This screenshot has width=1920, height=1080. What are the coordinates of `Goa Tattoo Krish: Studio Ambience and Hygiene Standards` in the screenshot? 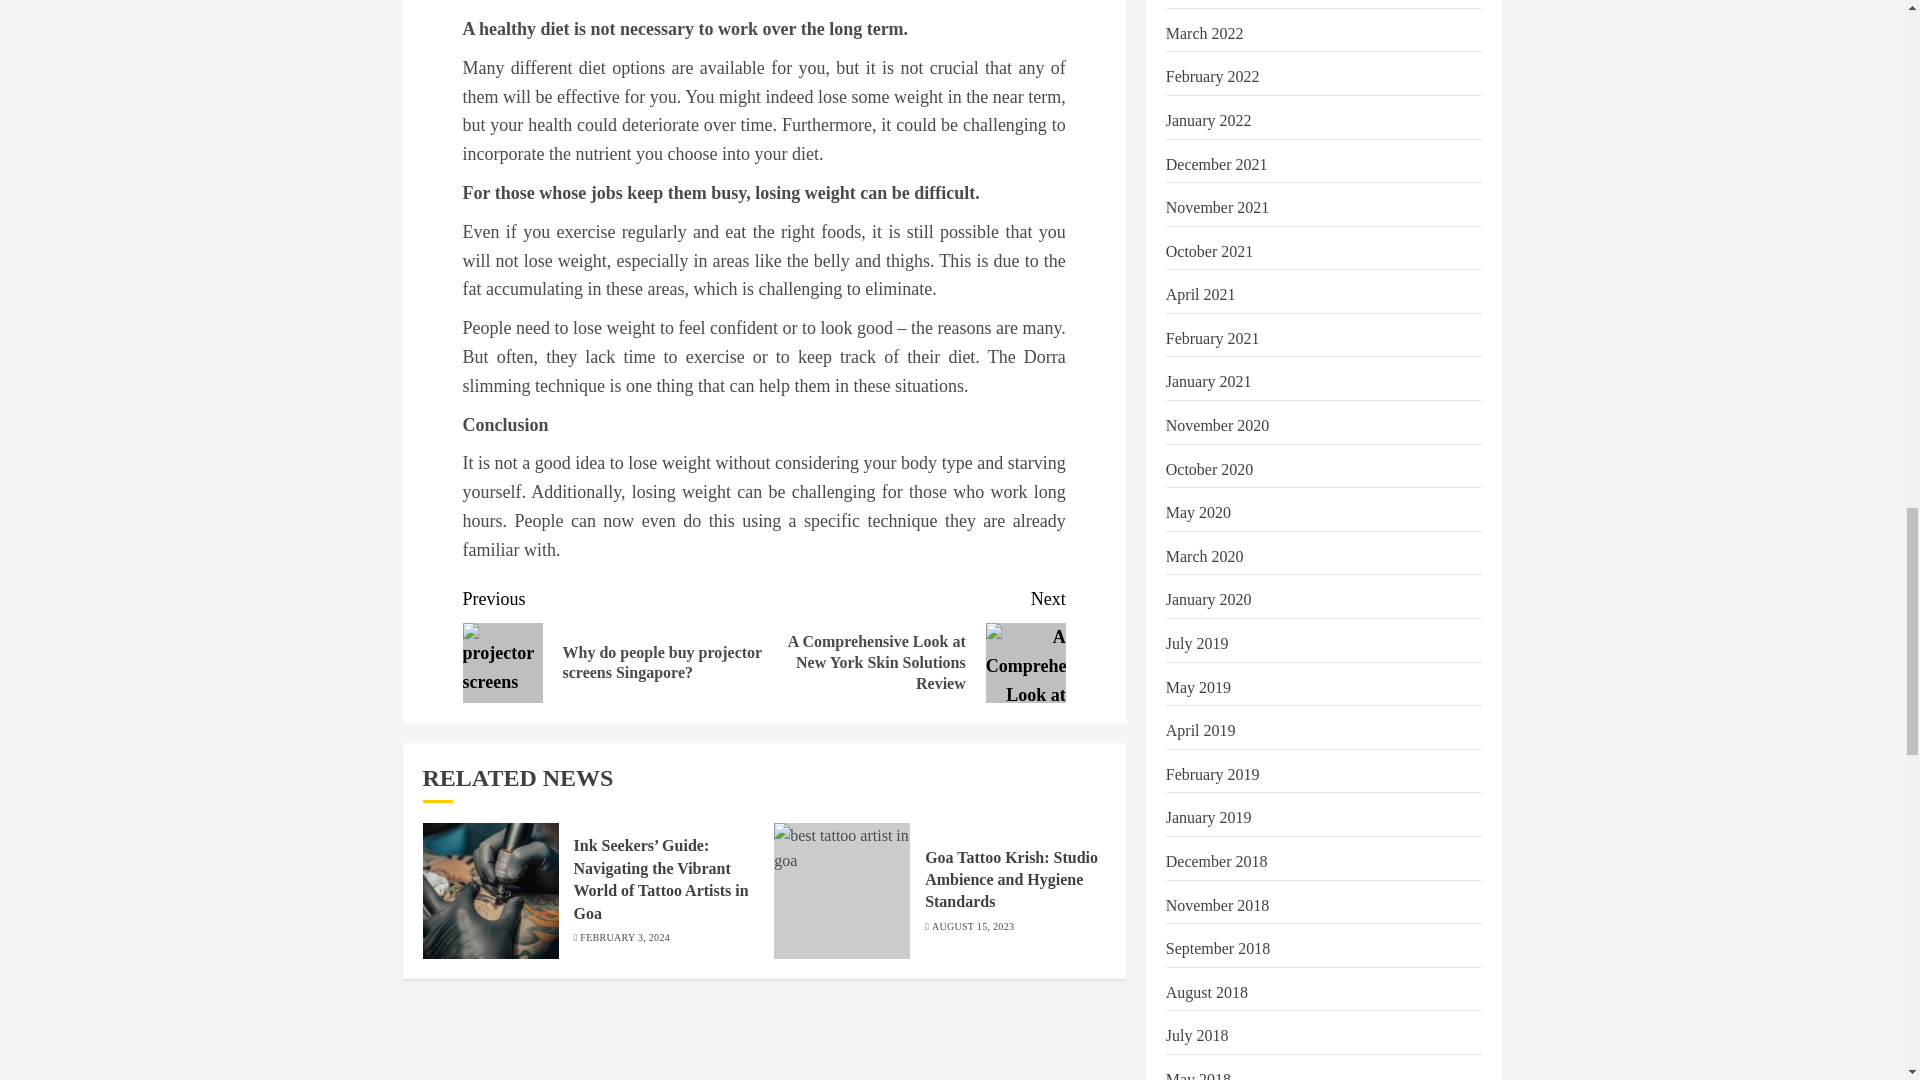 It's located at (1012, 880).